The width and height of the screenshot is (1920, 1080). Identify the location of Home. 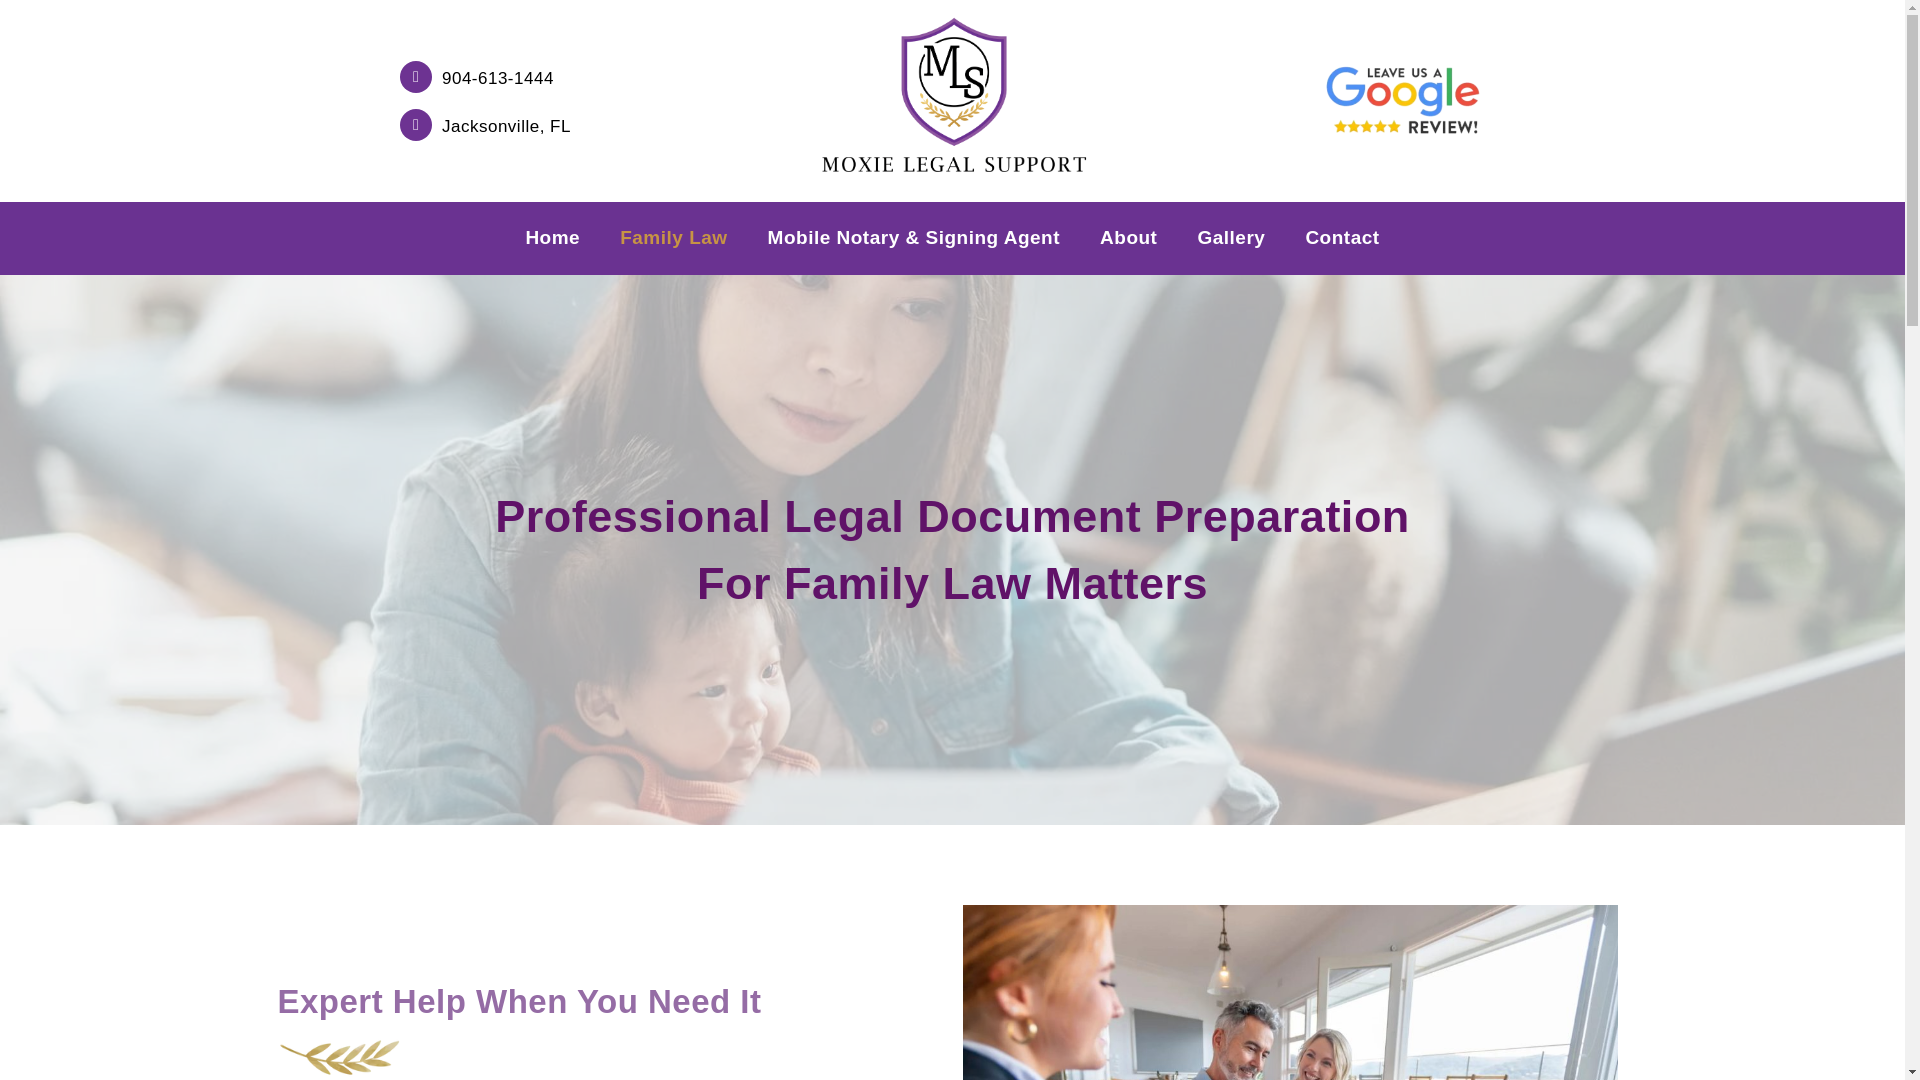
(552, 238).